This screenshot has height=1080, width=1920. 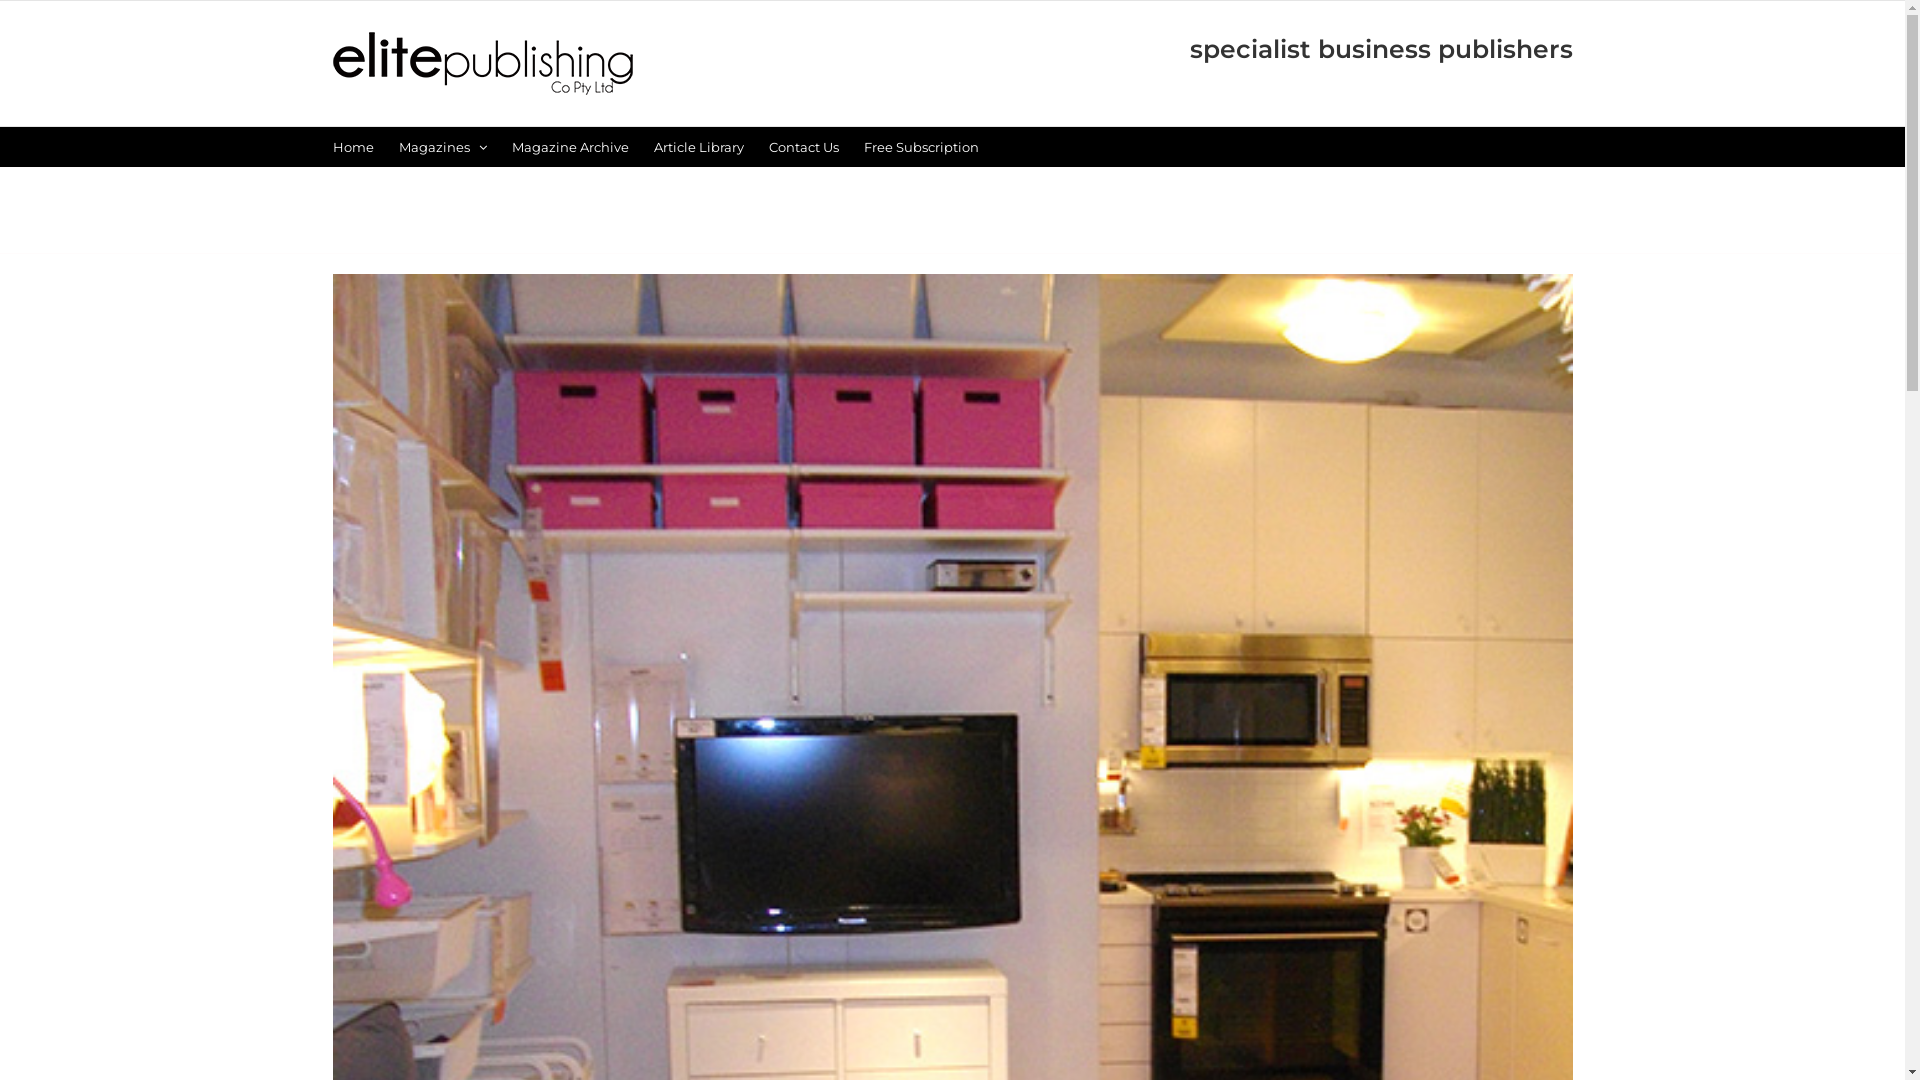 What do you see at coordinates (570, 147) in the screenshot?
I see `Magazine Archive` at bounding box center [570, 147].